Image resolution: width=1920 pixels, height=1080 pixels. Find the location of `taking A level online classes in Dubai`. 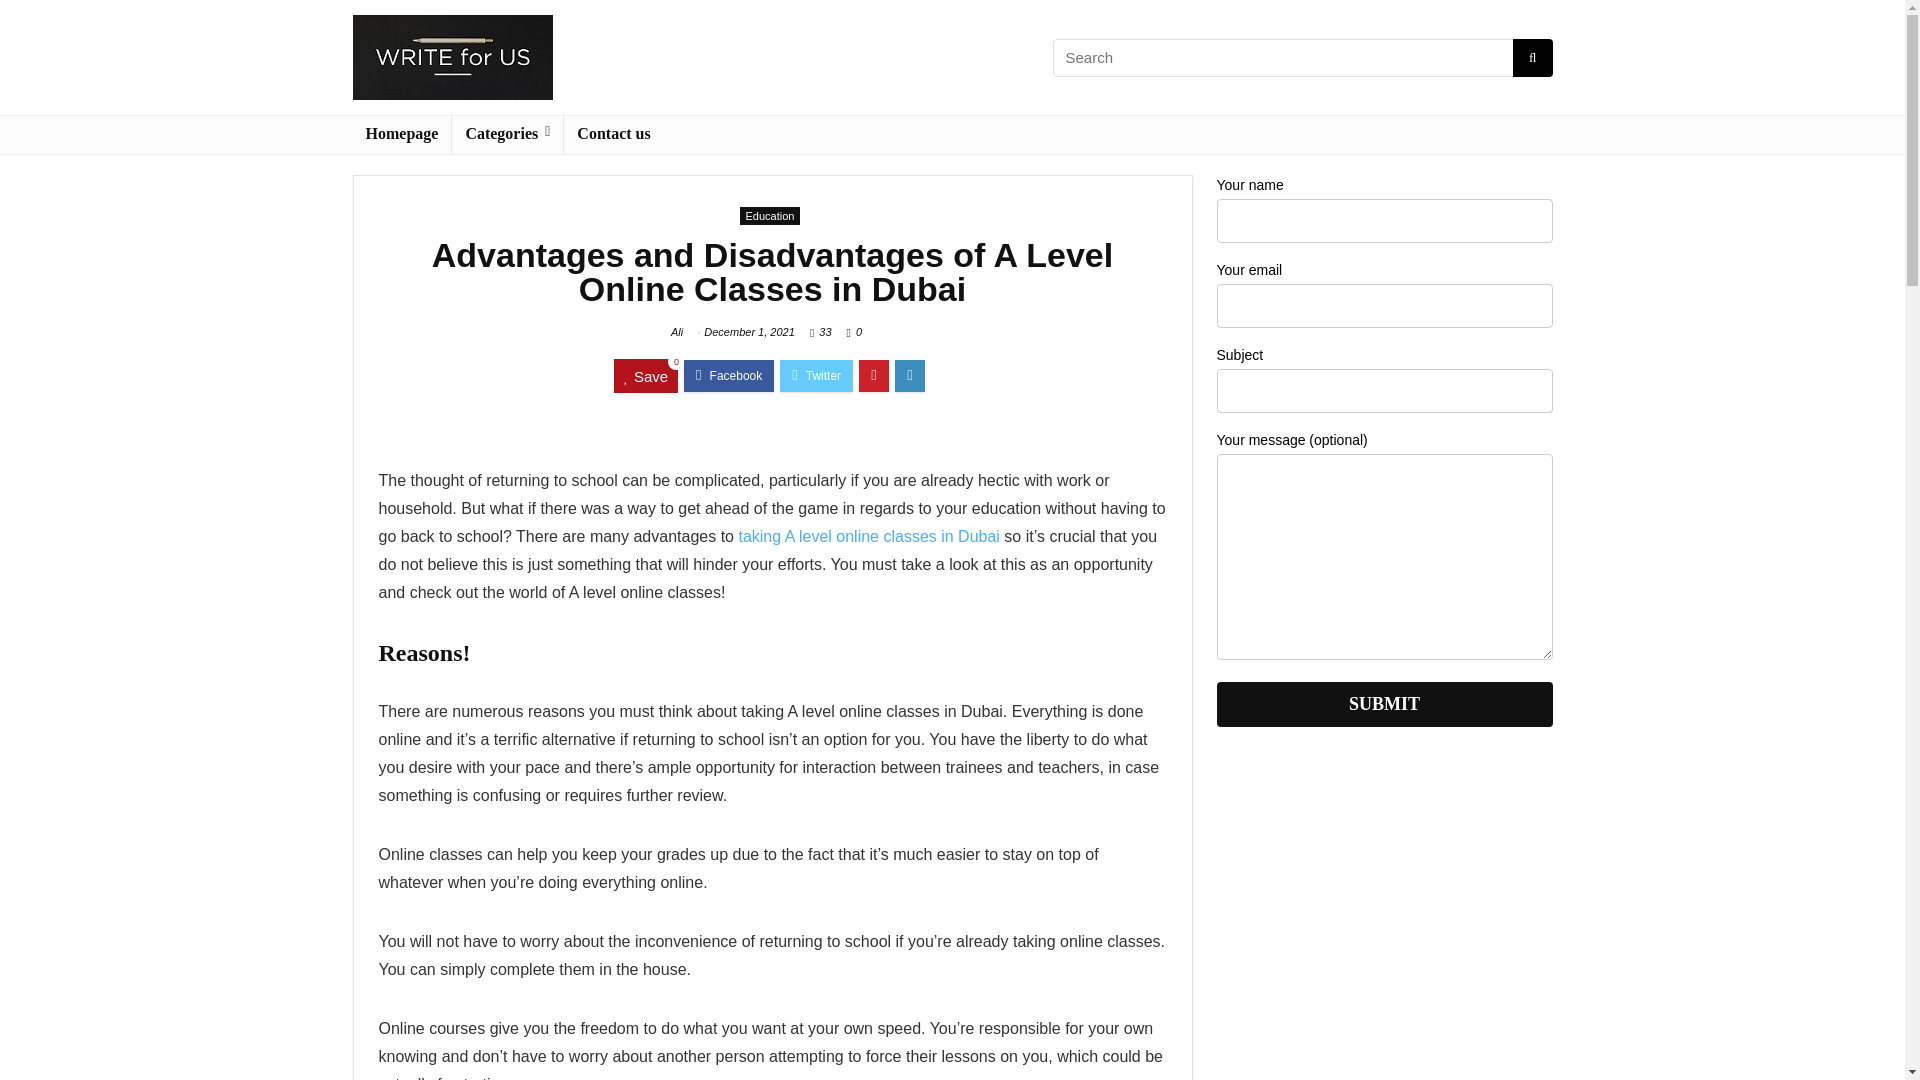

taking A level online classes in Dubai is located at coordinates (866, 536).